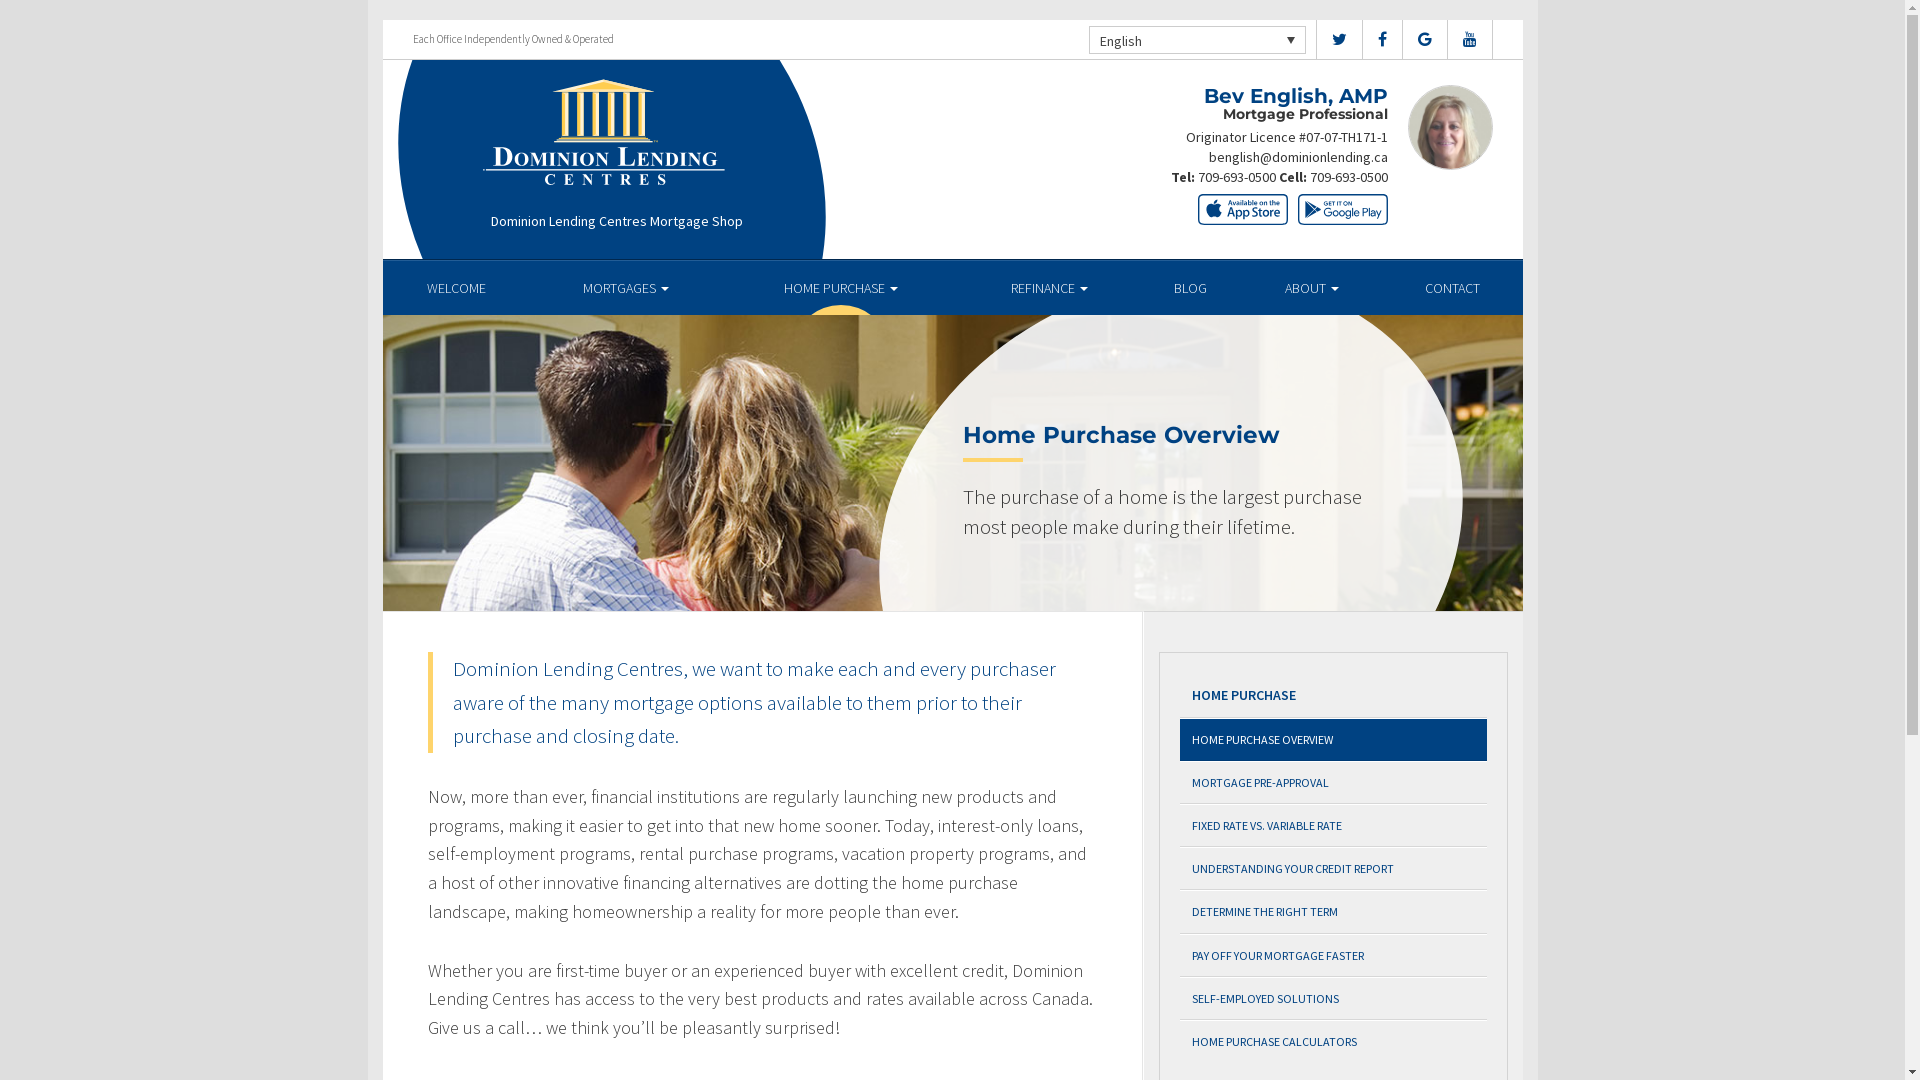 The height and width of the screenshot is (1080, 1920). Describe the element at coordinates (1334, 998) in the screenshot. I see `SELF-EMPLOYED SOLUTIONS` at that location.